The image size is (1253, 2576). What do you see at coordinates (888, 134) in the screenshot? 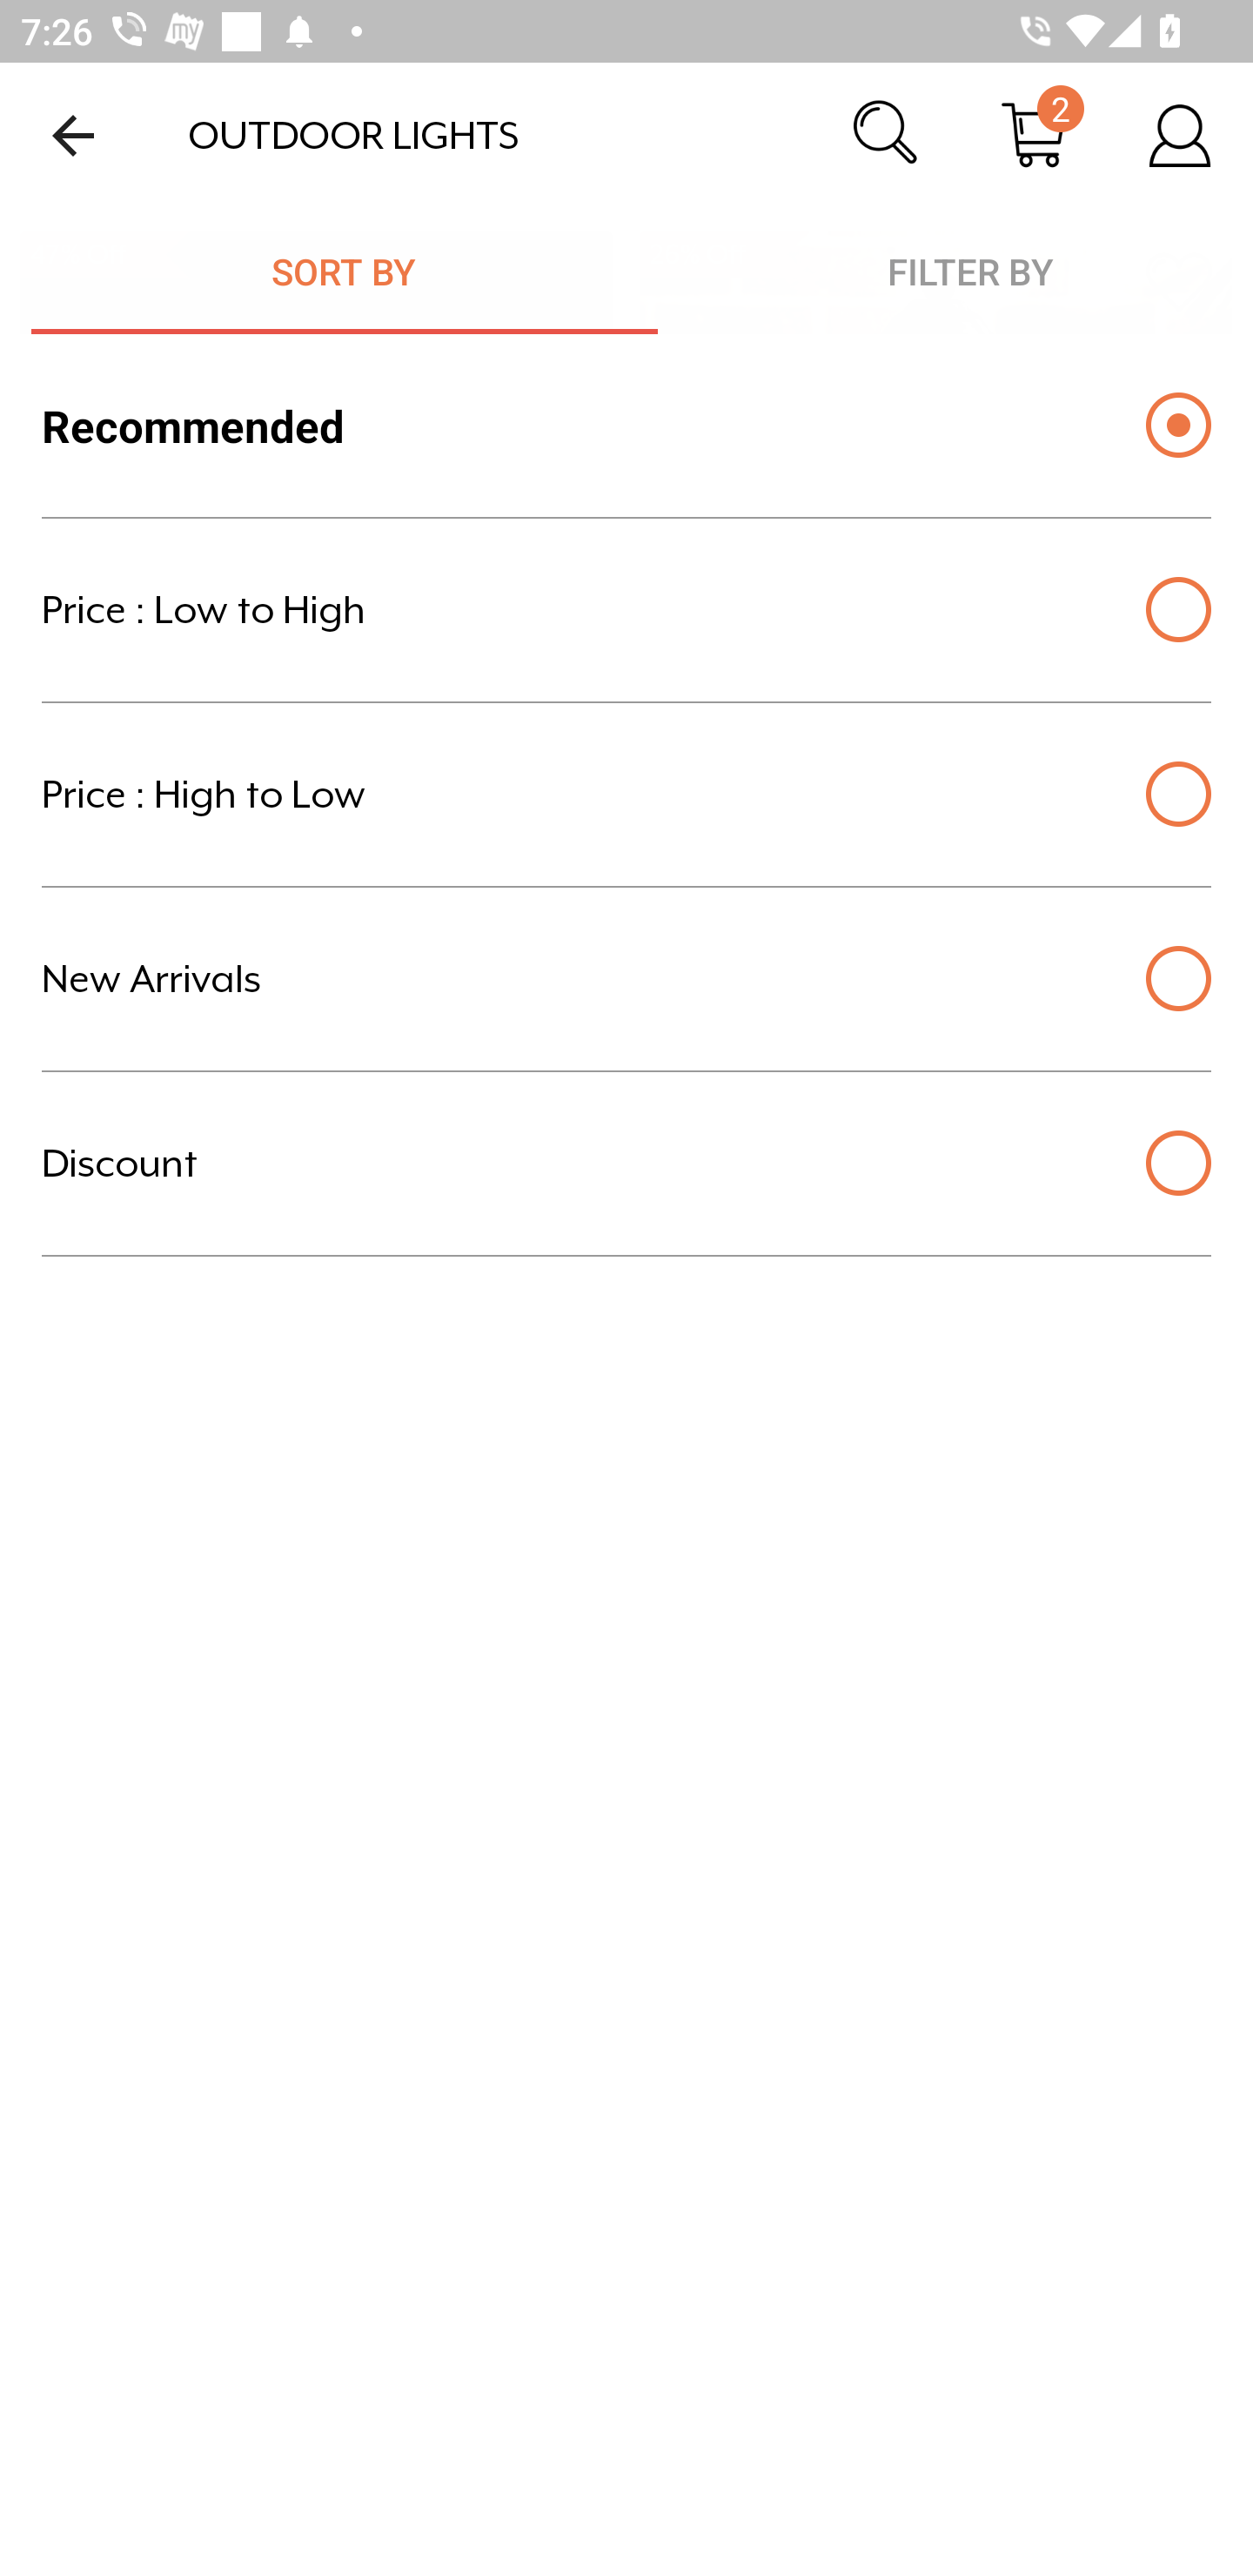
I see `Search` at bounding box center [888, 134].